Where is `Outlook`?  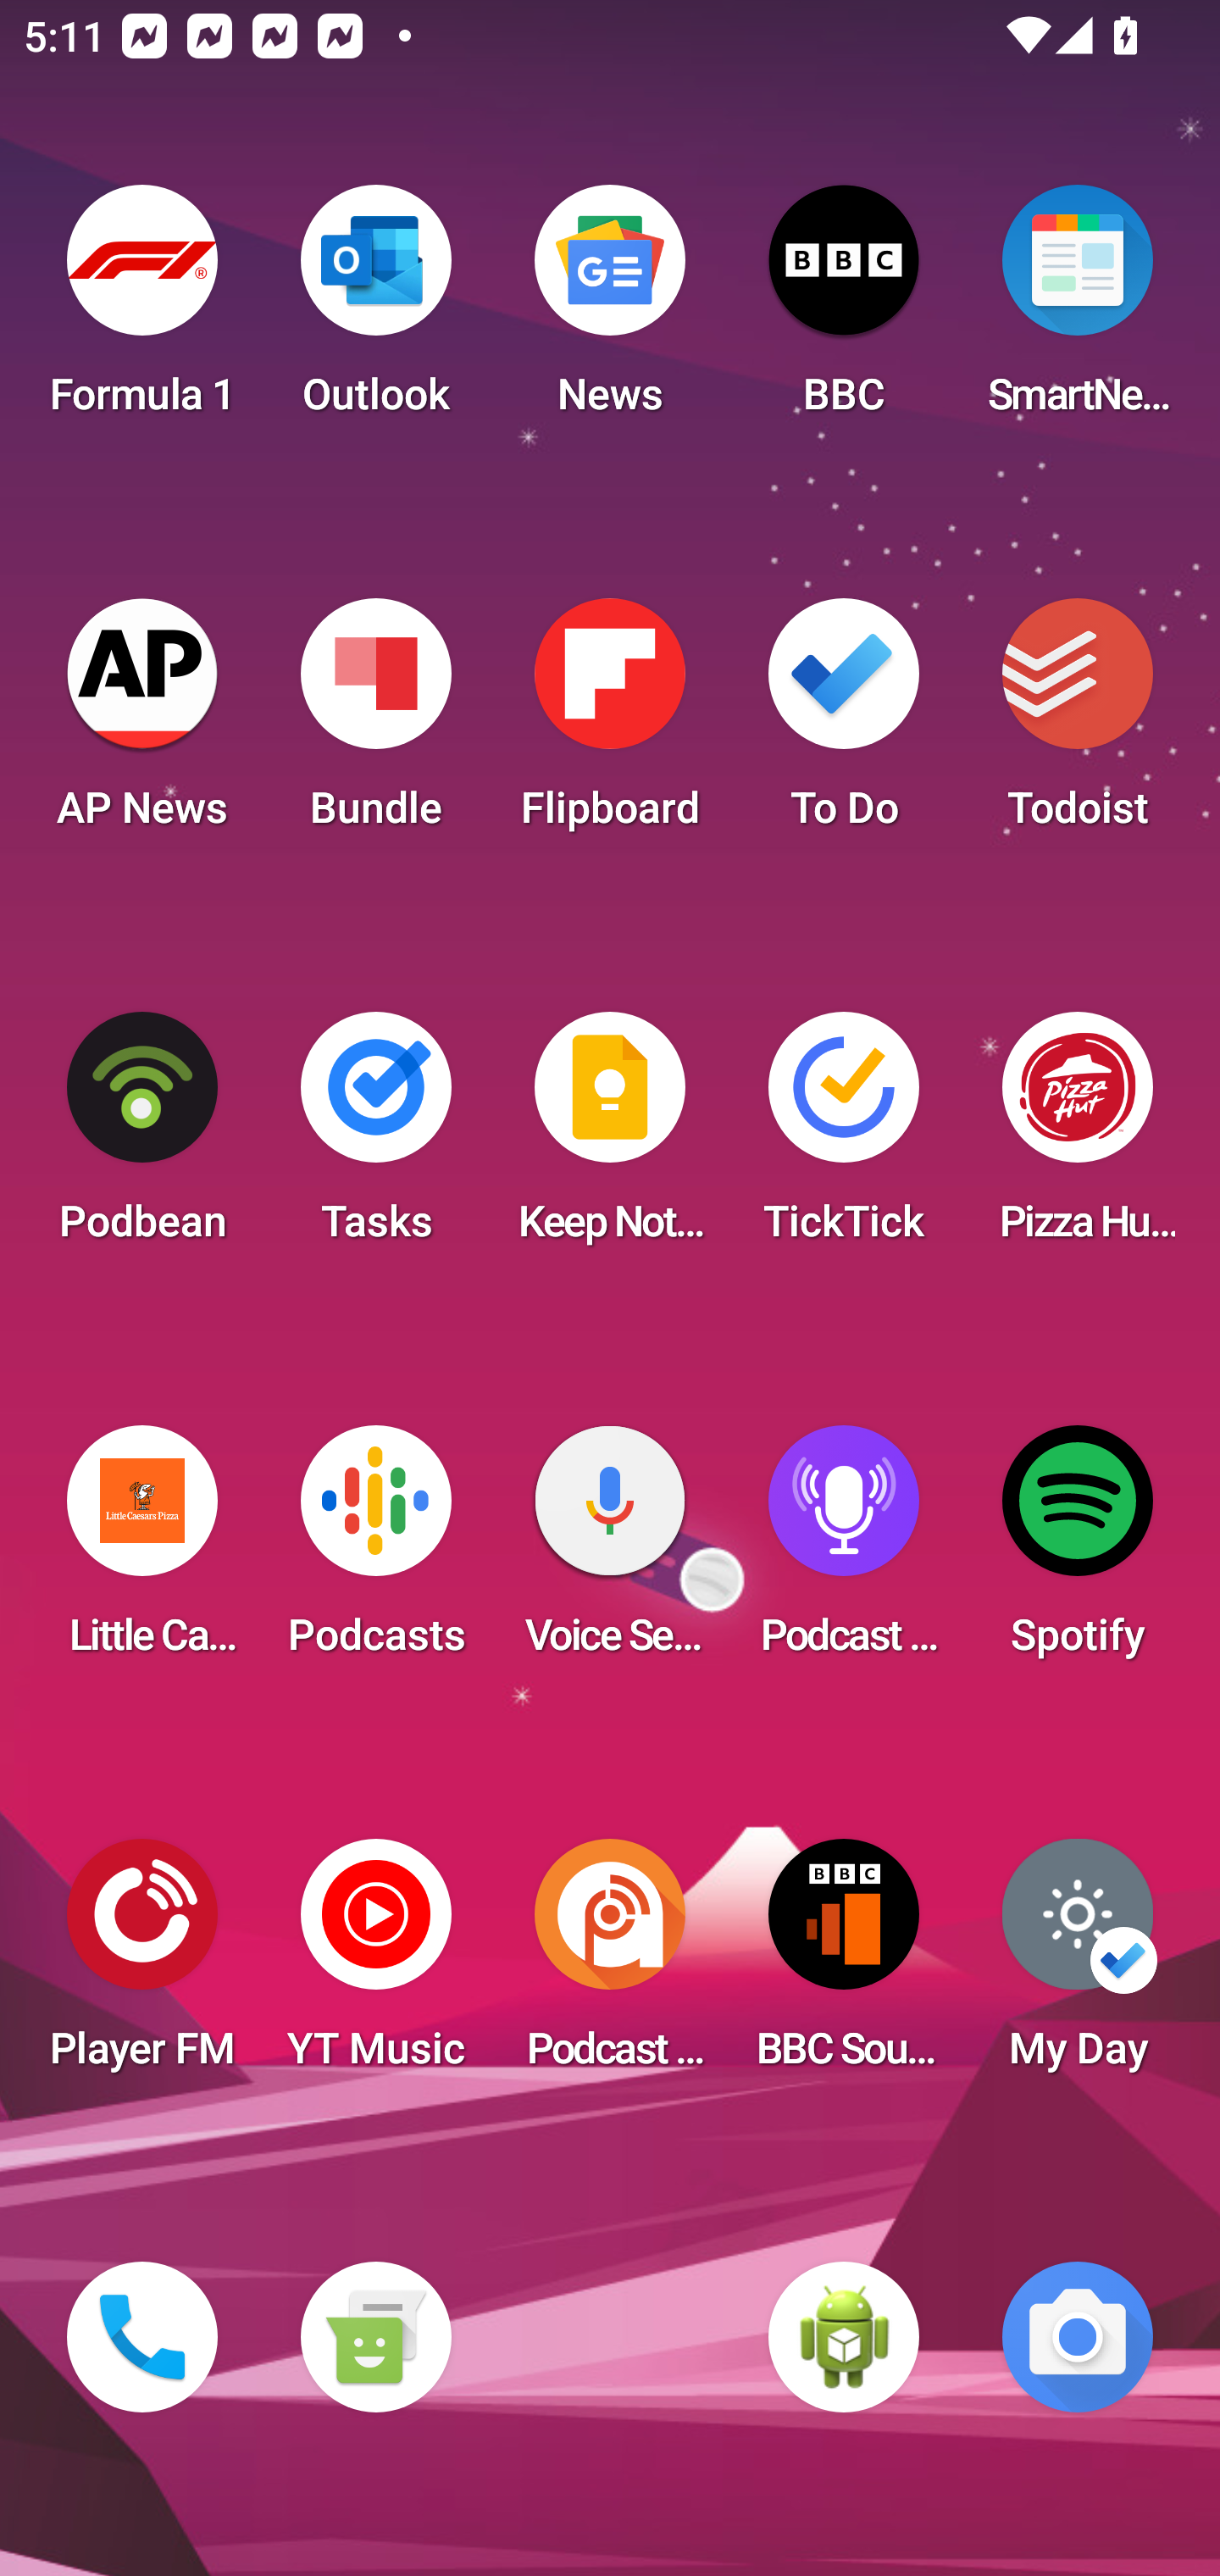 Outlook is located at coordinates (375, 310).